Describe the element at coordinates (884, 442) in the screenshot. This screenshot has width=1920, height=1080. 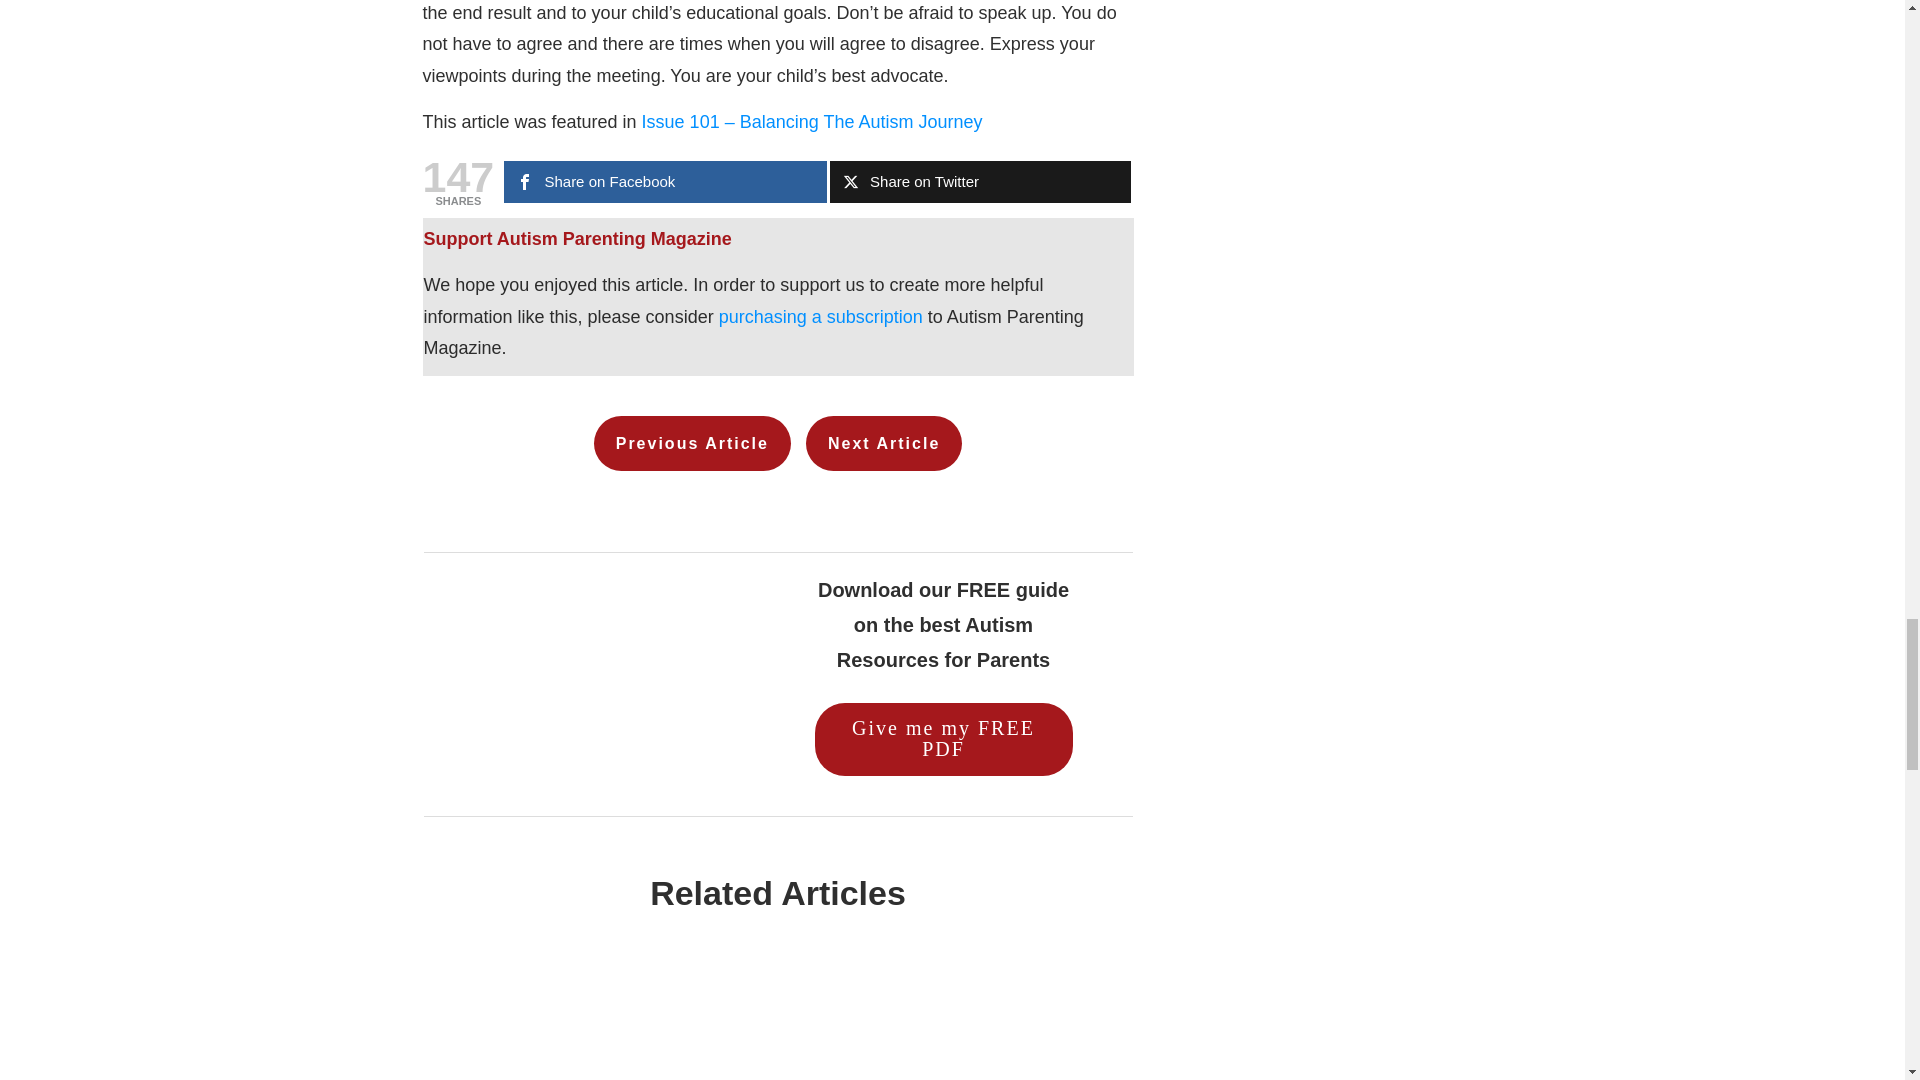
I see `Next Article` at that location.